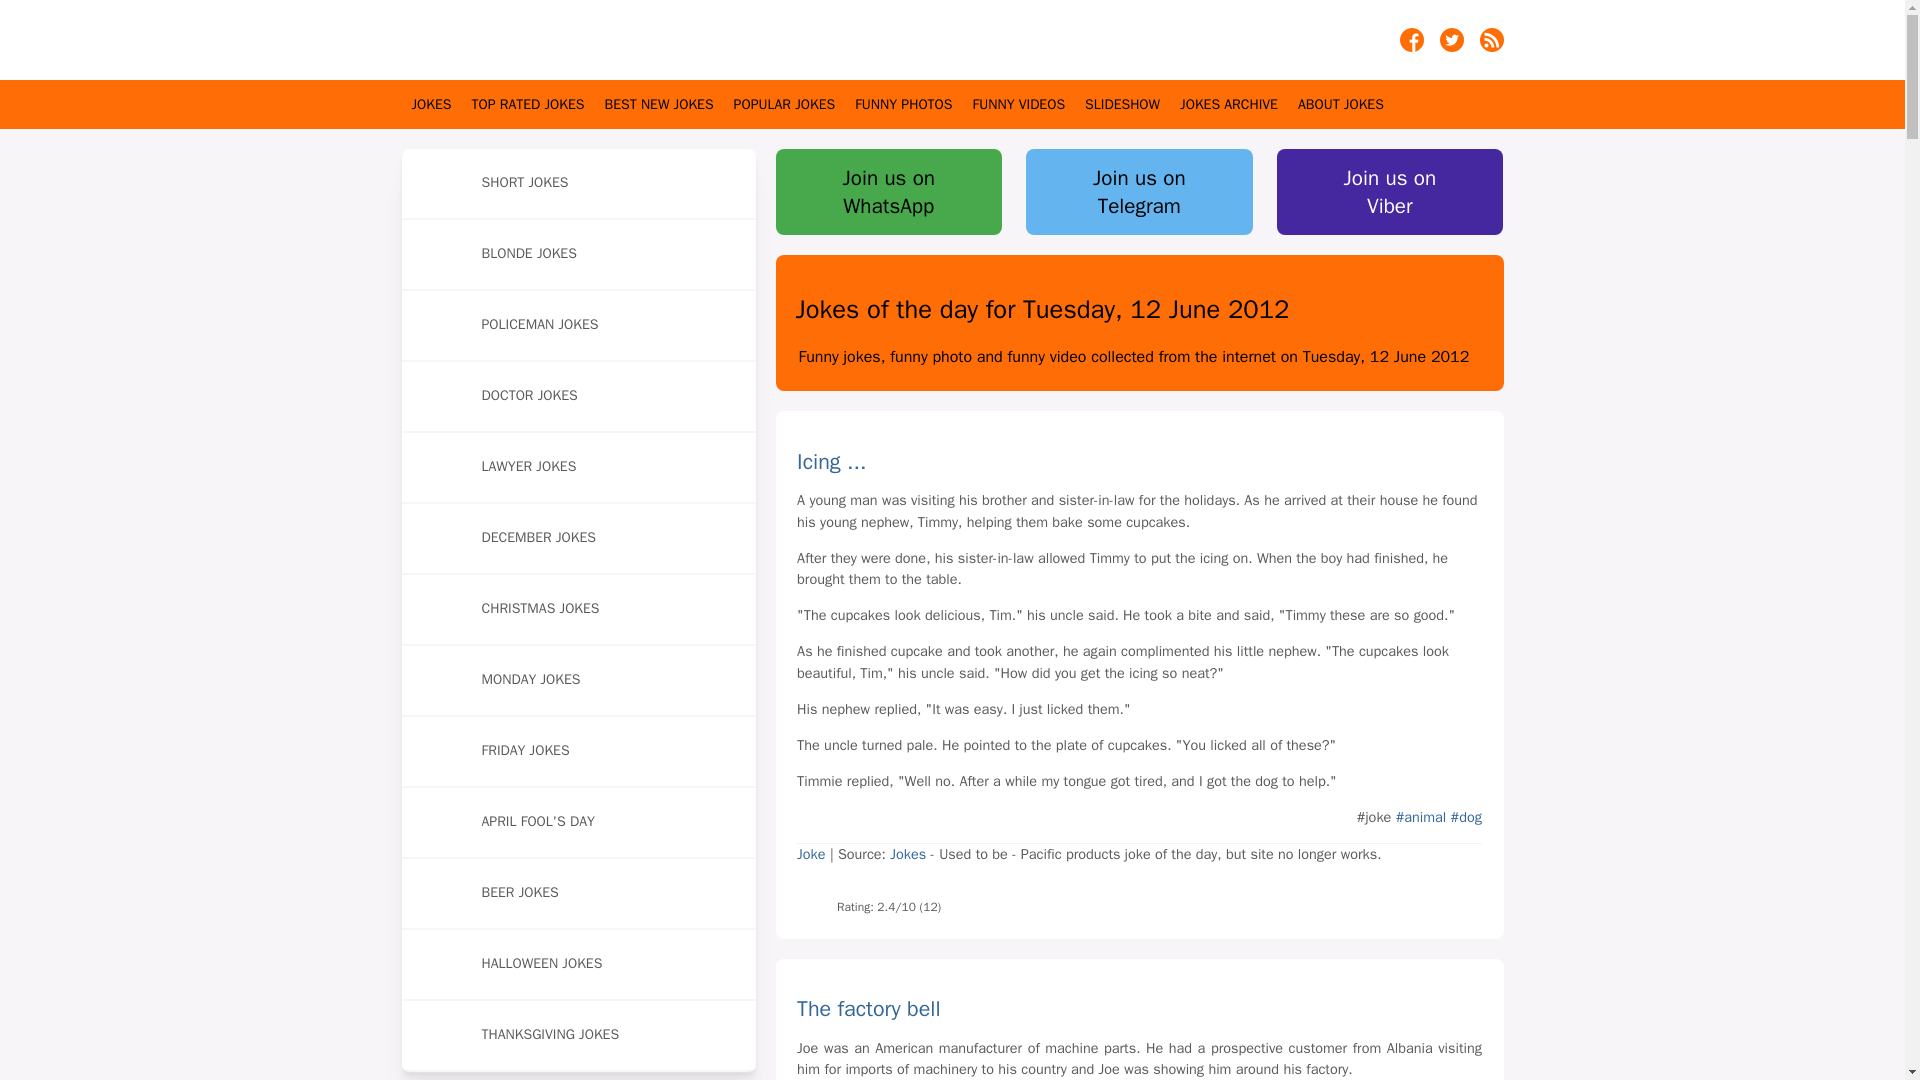 The image size is (1920, 1080). I want to click on About Jokes, so click(1340, 104).